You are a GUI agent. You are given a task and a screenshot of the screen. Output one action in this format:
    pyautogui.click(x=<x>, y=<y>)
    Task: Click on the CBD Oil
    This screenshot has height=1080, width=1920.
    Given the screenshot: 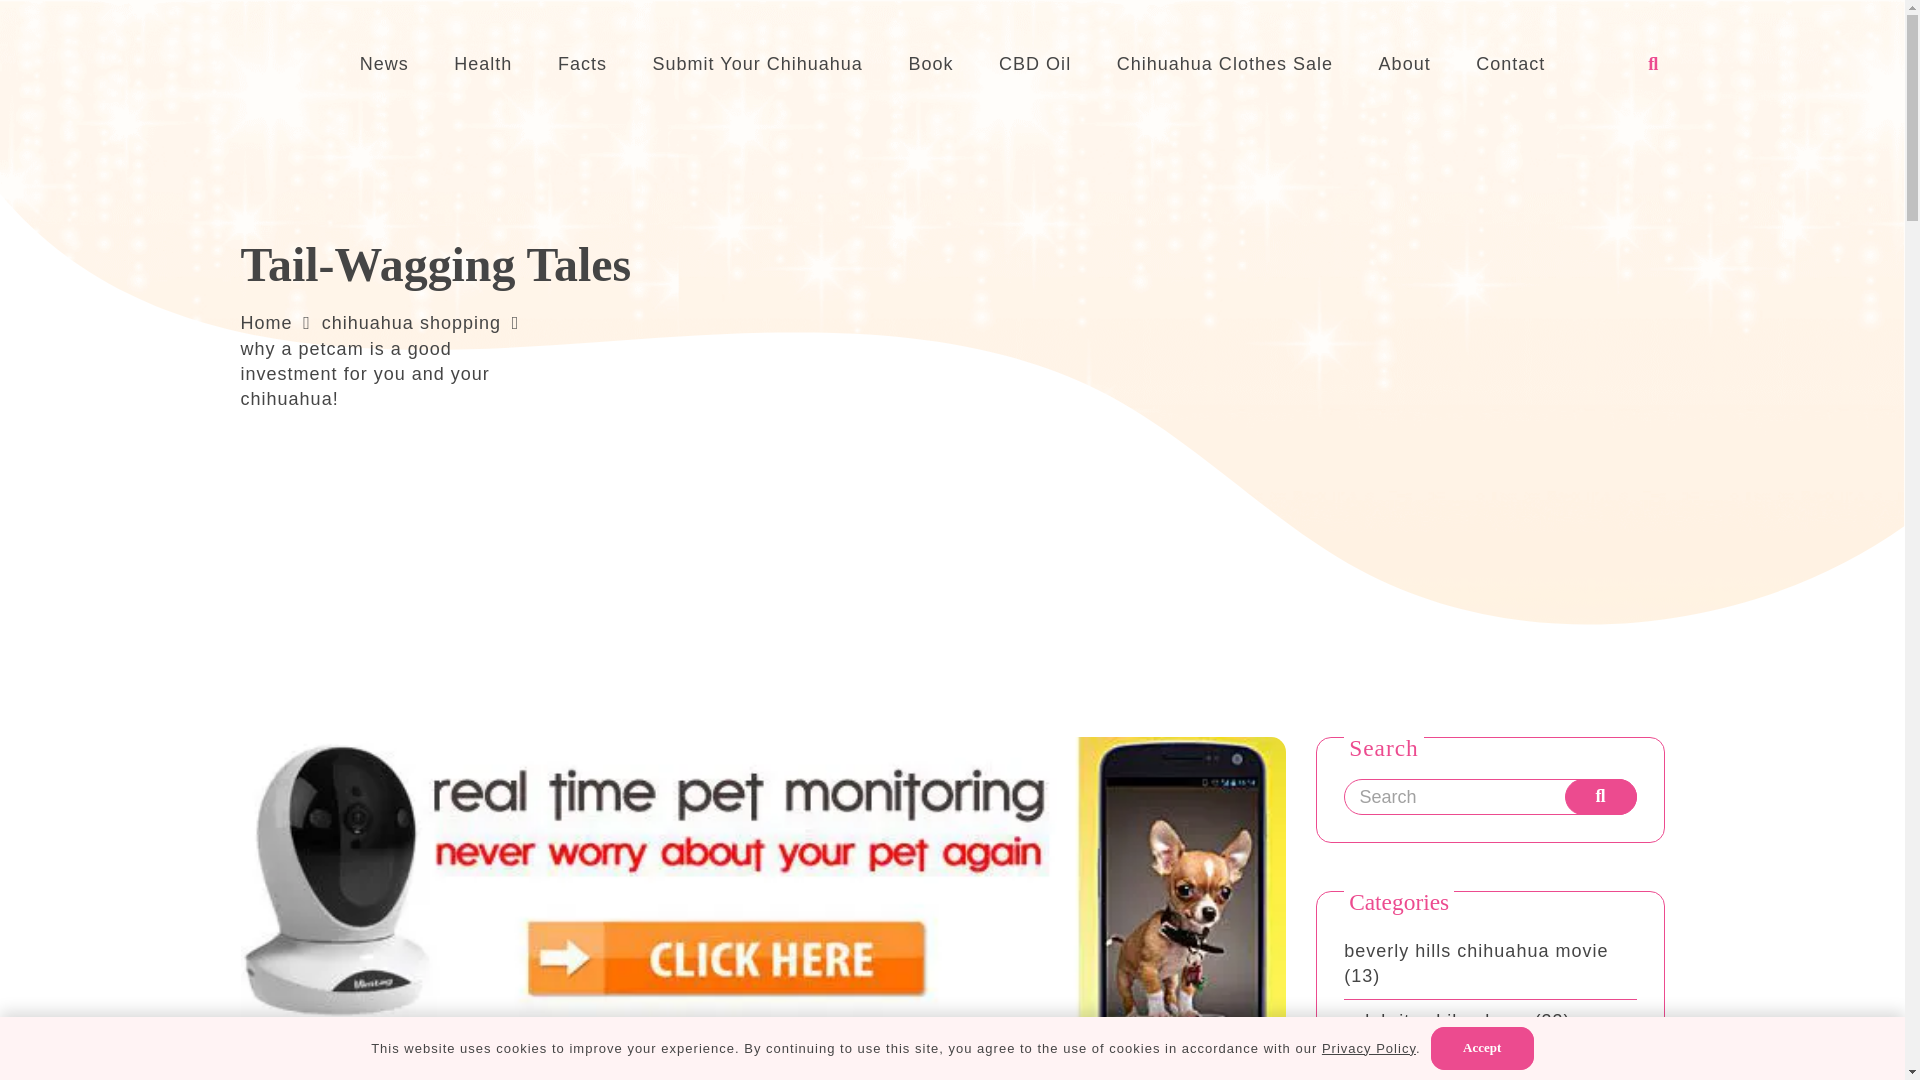 What is the action you would take?
    pyautogui.click(x=1034, y=63)
    